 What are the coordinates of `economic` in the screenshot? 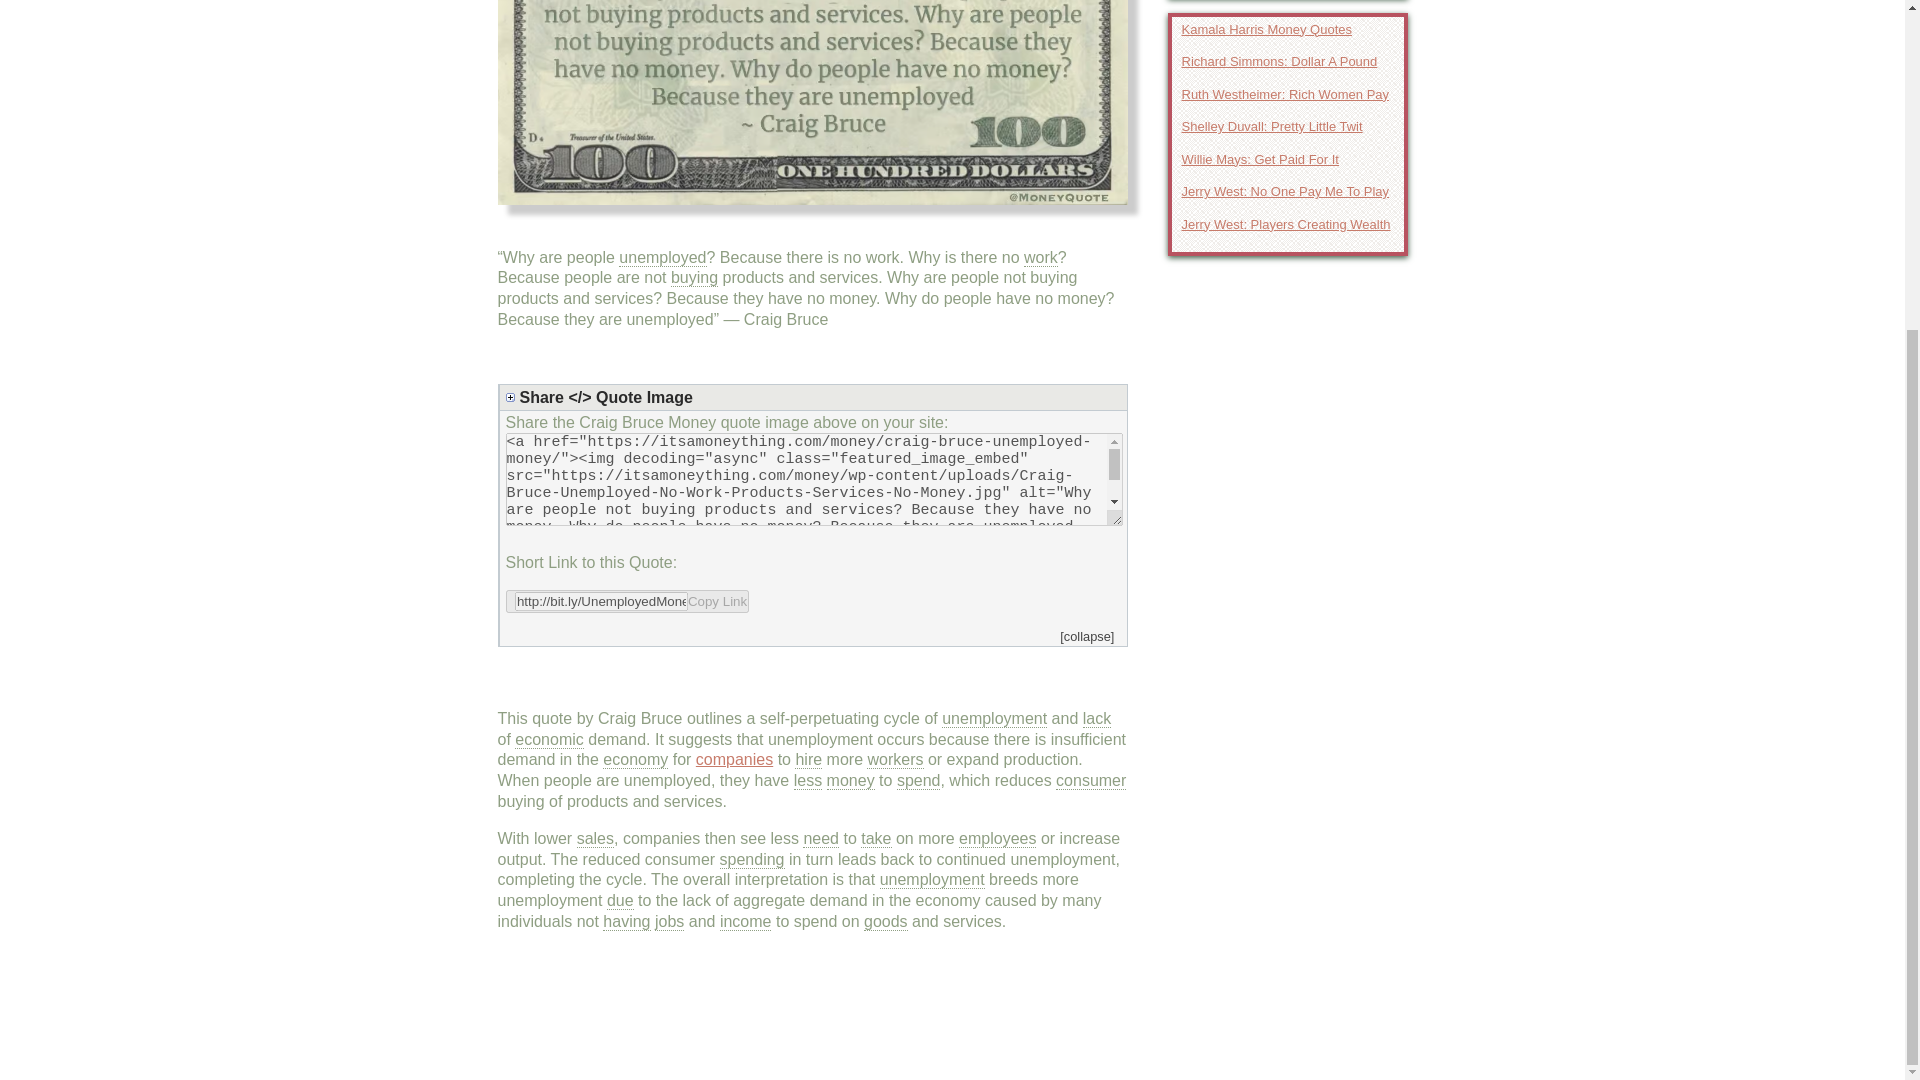 It's located at (548, 740).